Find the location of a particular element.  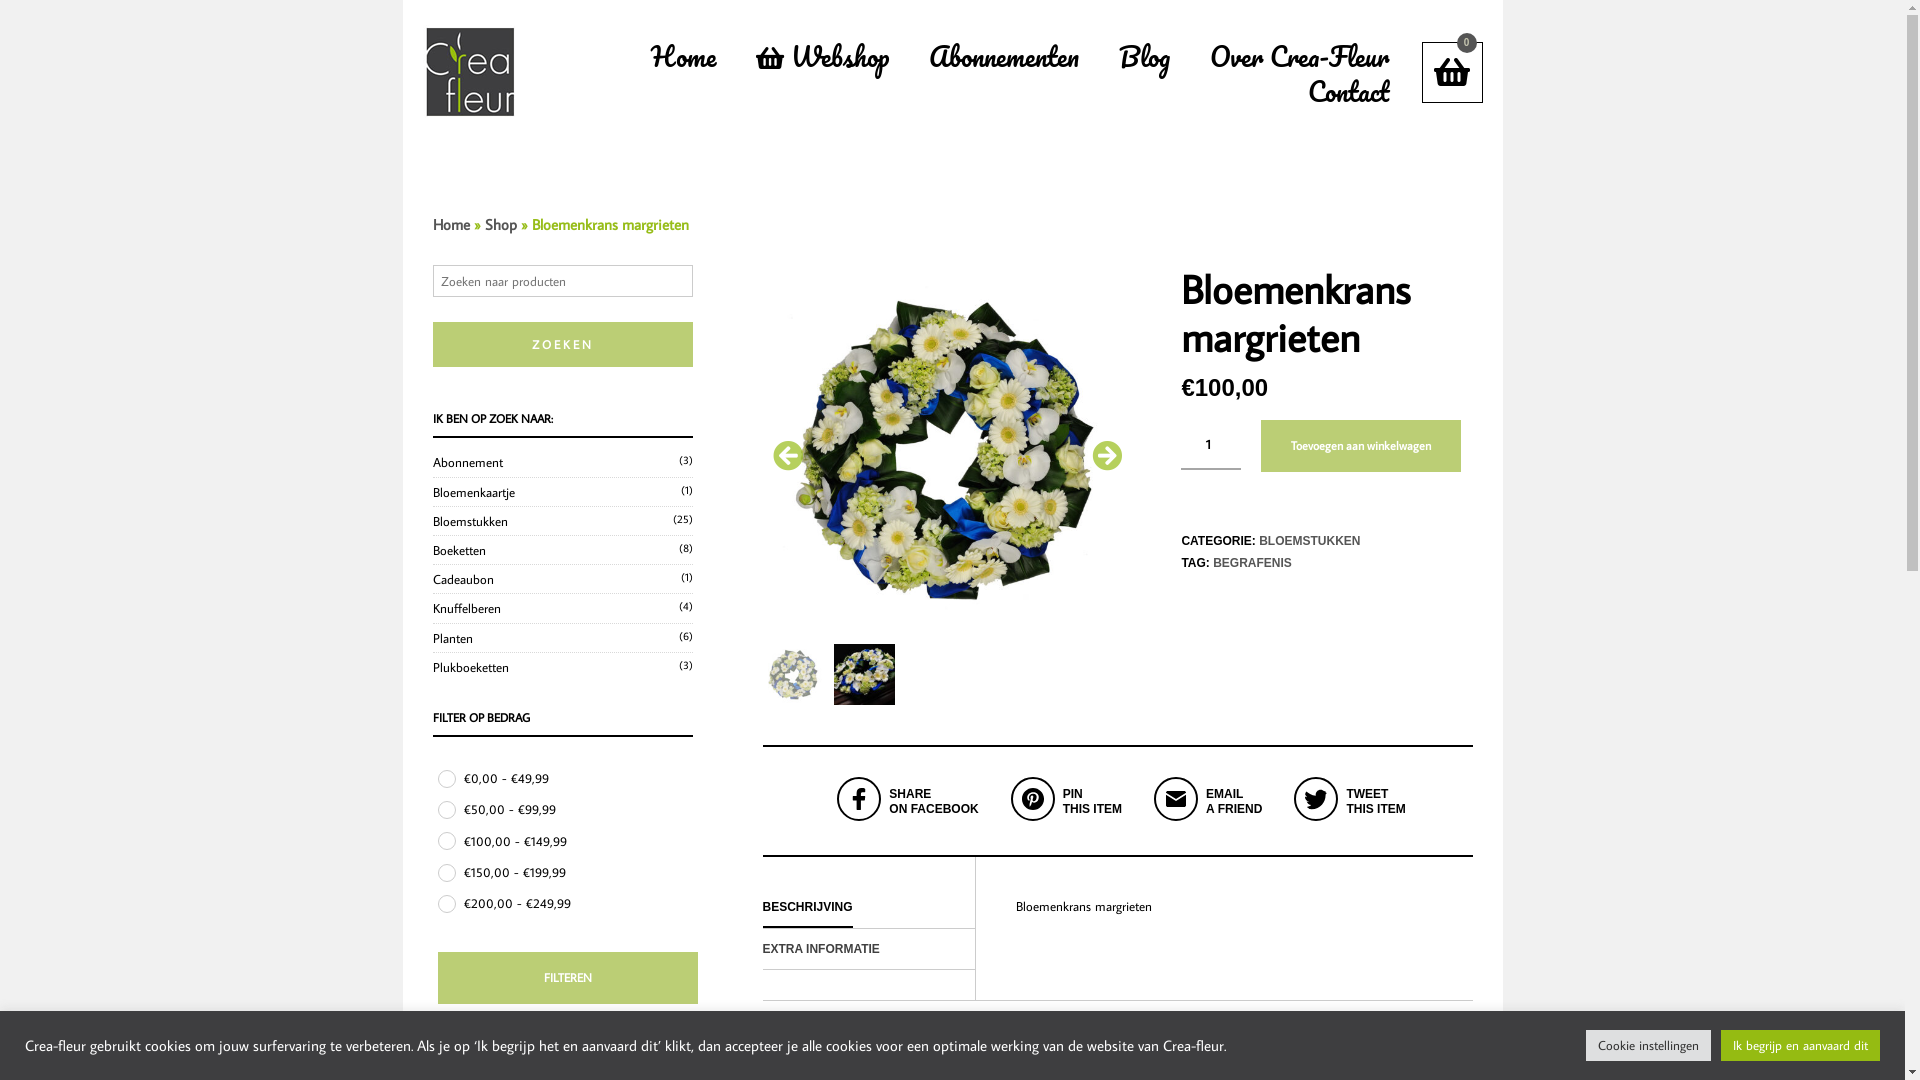

EMAIL
A FRIEND is located at coordinates (1204, 818).